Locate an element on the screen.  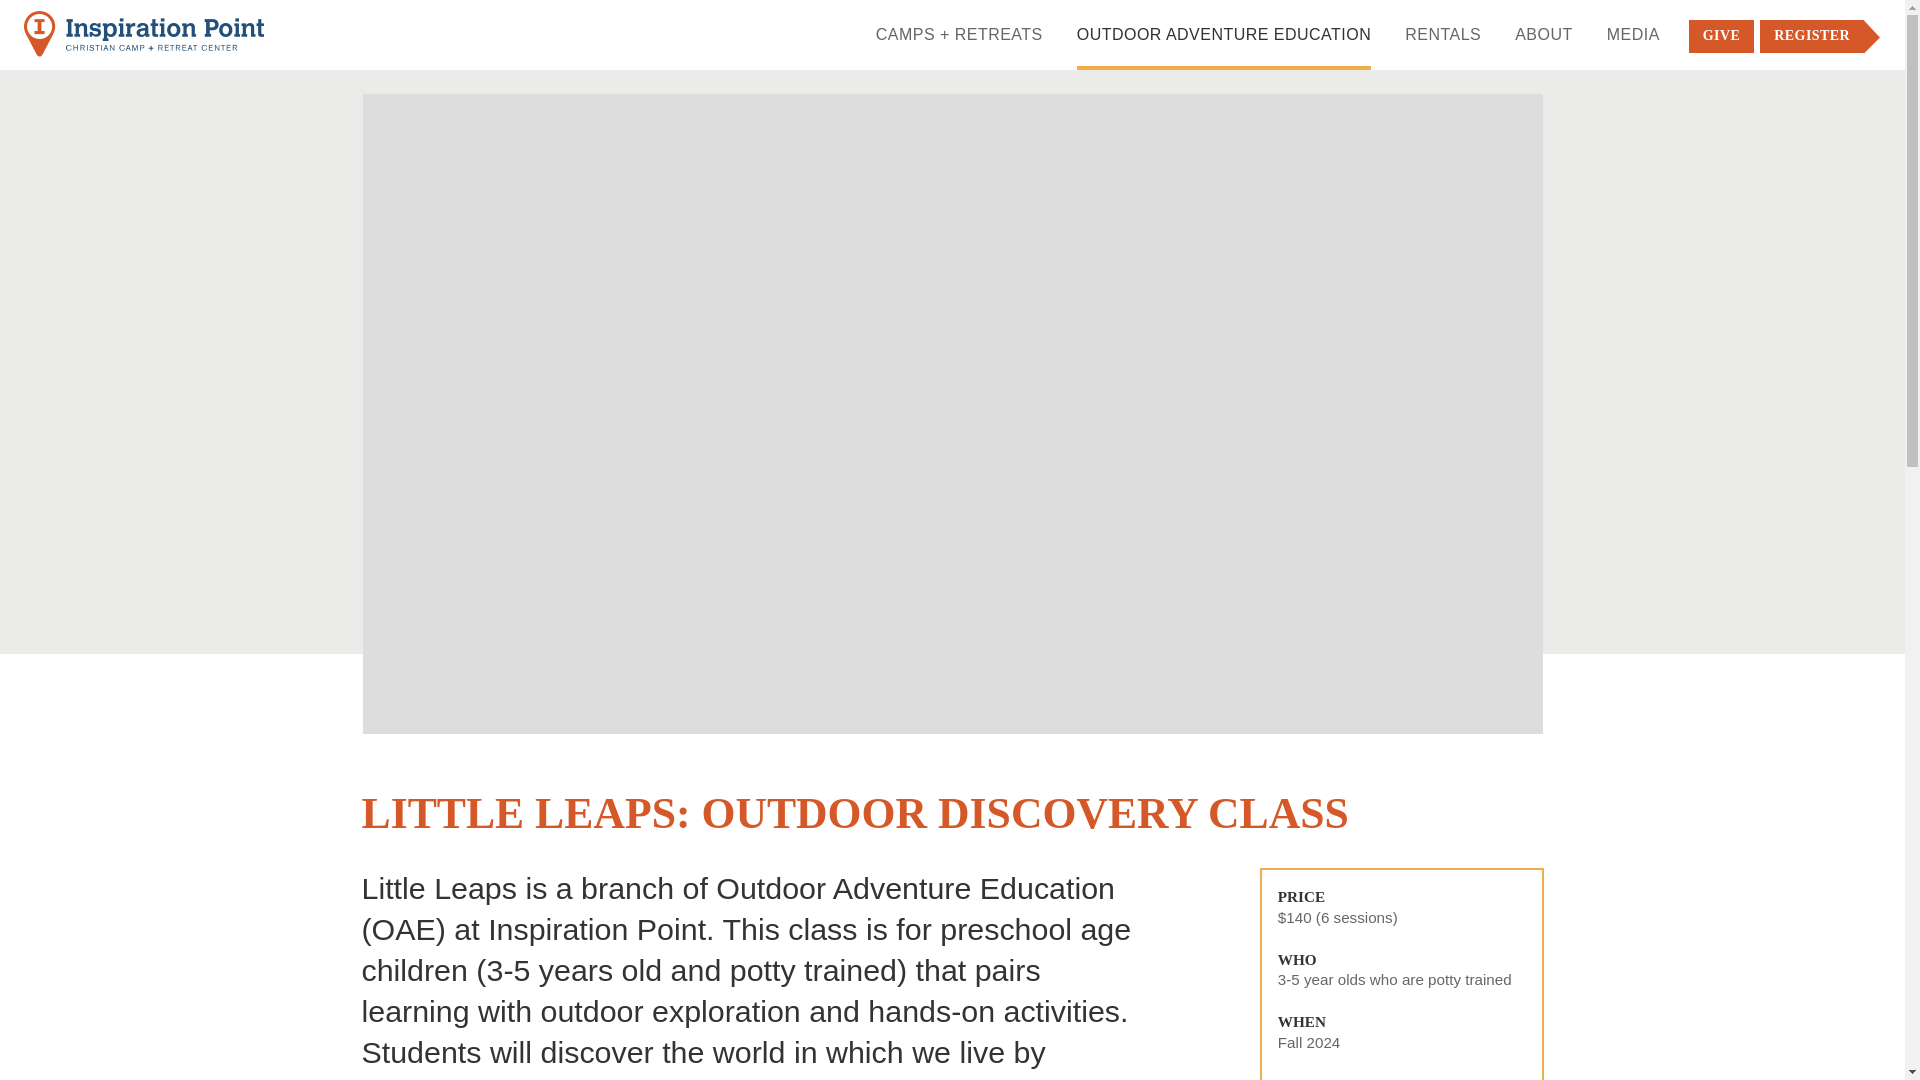
ABOUT is located at coordinates (1543, 44).